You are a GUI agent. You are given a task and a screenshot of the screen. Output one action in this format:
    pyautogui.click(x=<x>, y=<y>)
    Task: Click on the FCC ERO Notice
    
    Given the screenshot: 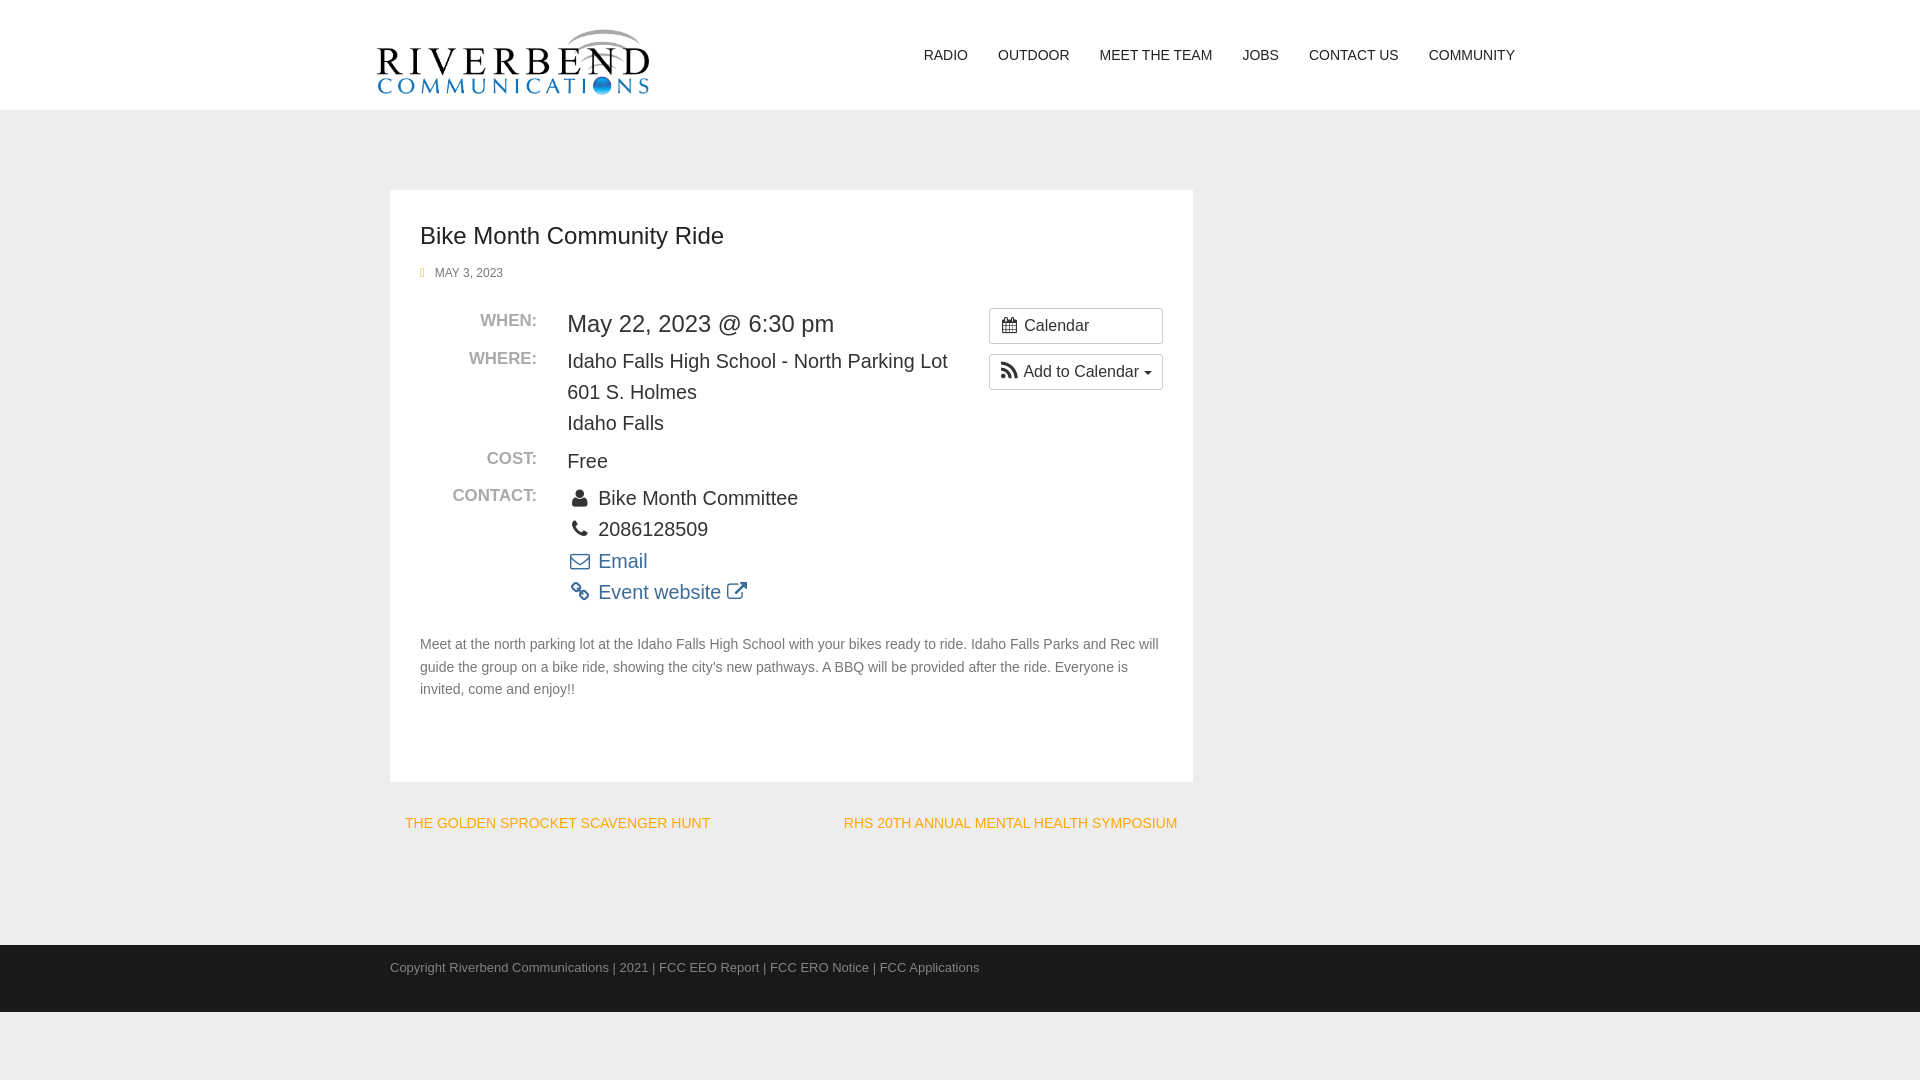 What is the action you would take?
    pyautogui.click(x=819, y=968)
    